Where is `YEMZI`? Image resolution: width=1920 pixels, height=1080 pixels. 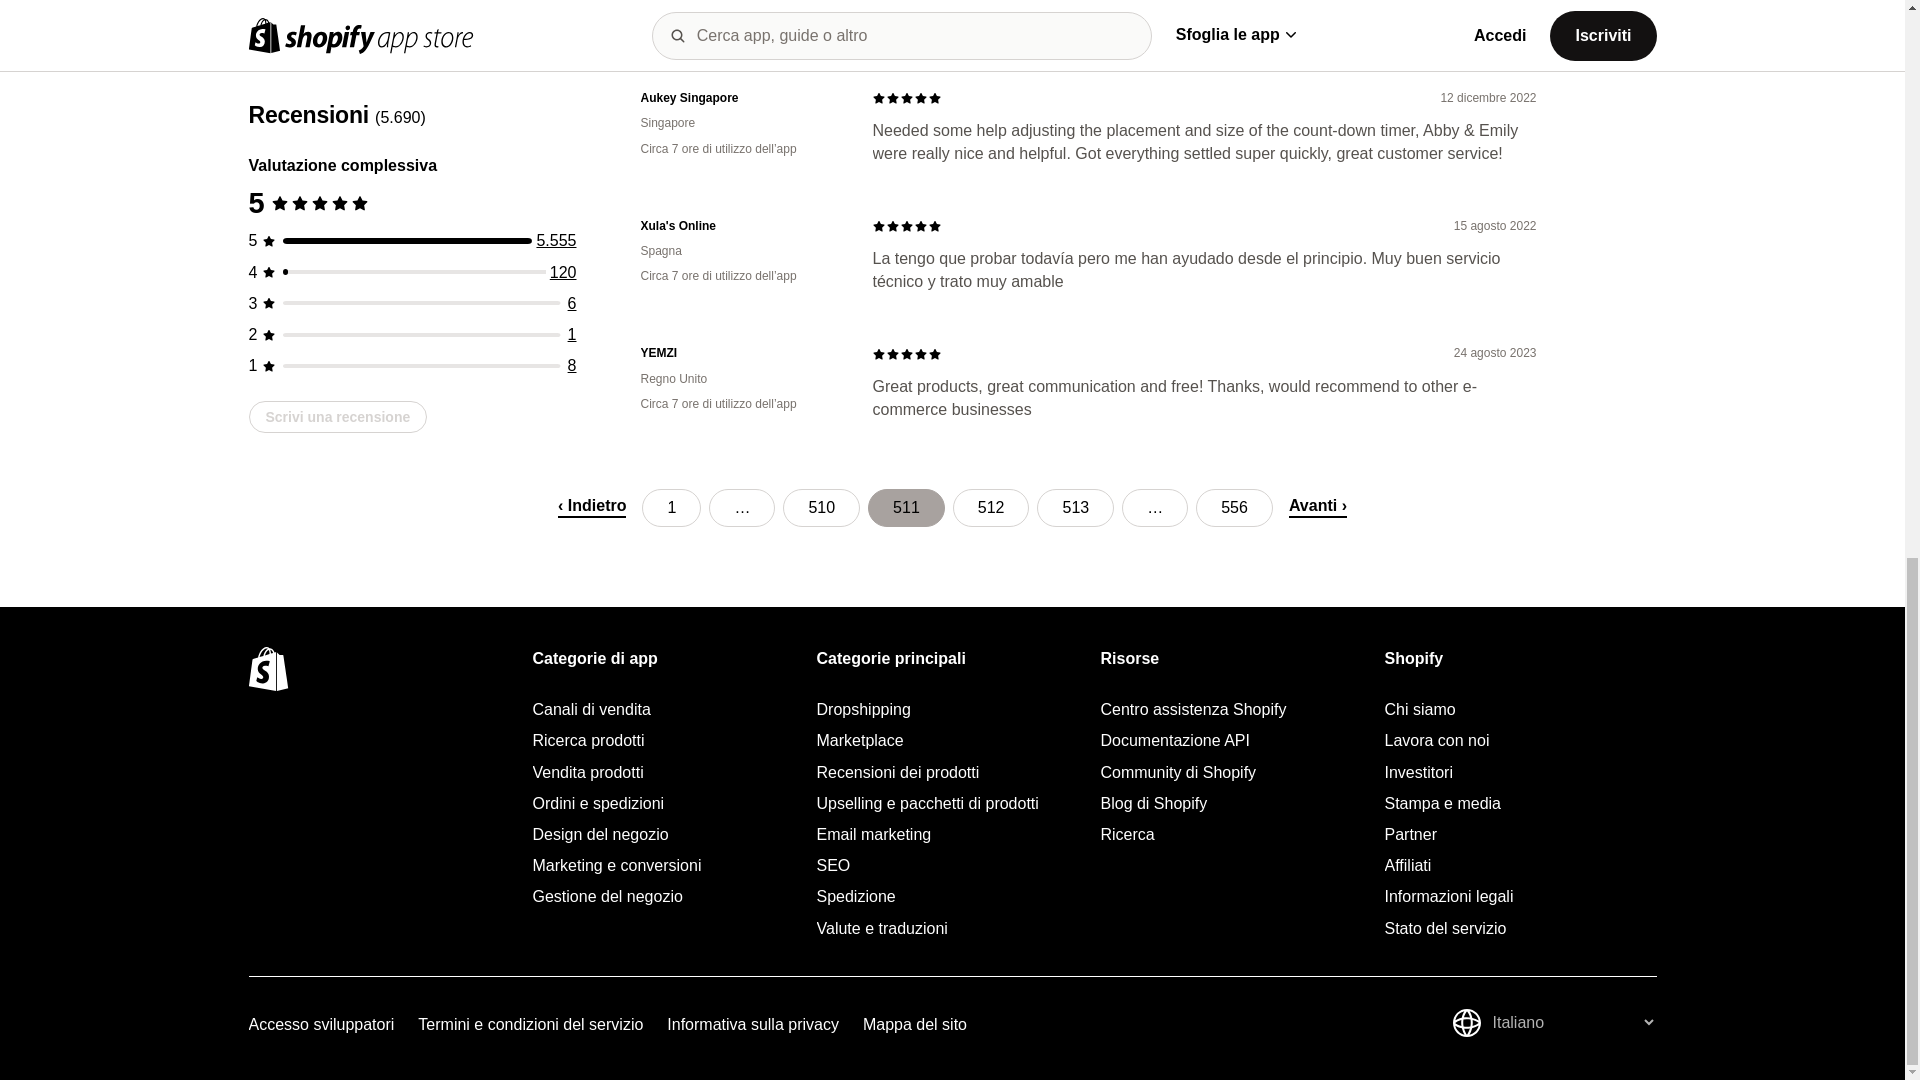 YEMZI is located at coordinates (740, 352).